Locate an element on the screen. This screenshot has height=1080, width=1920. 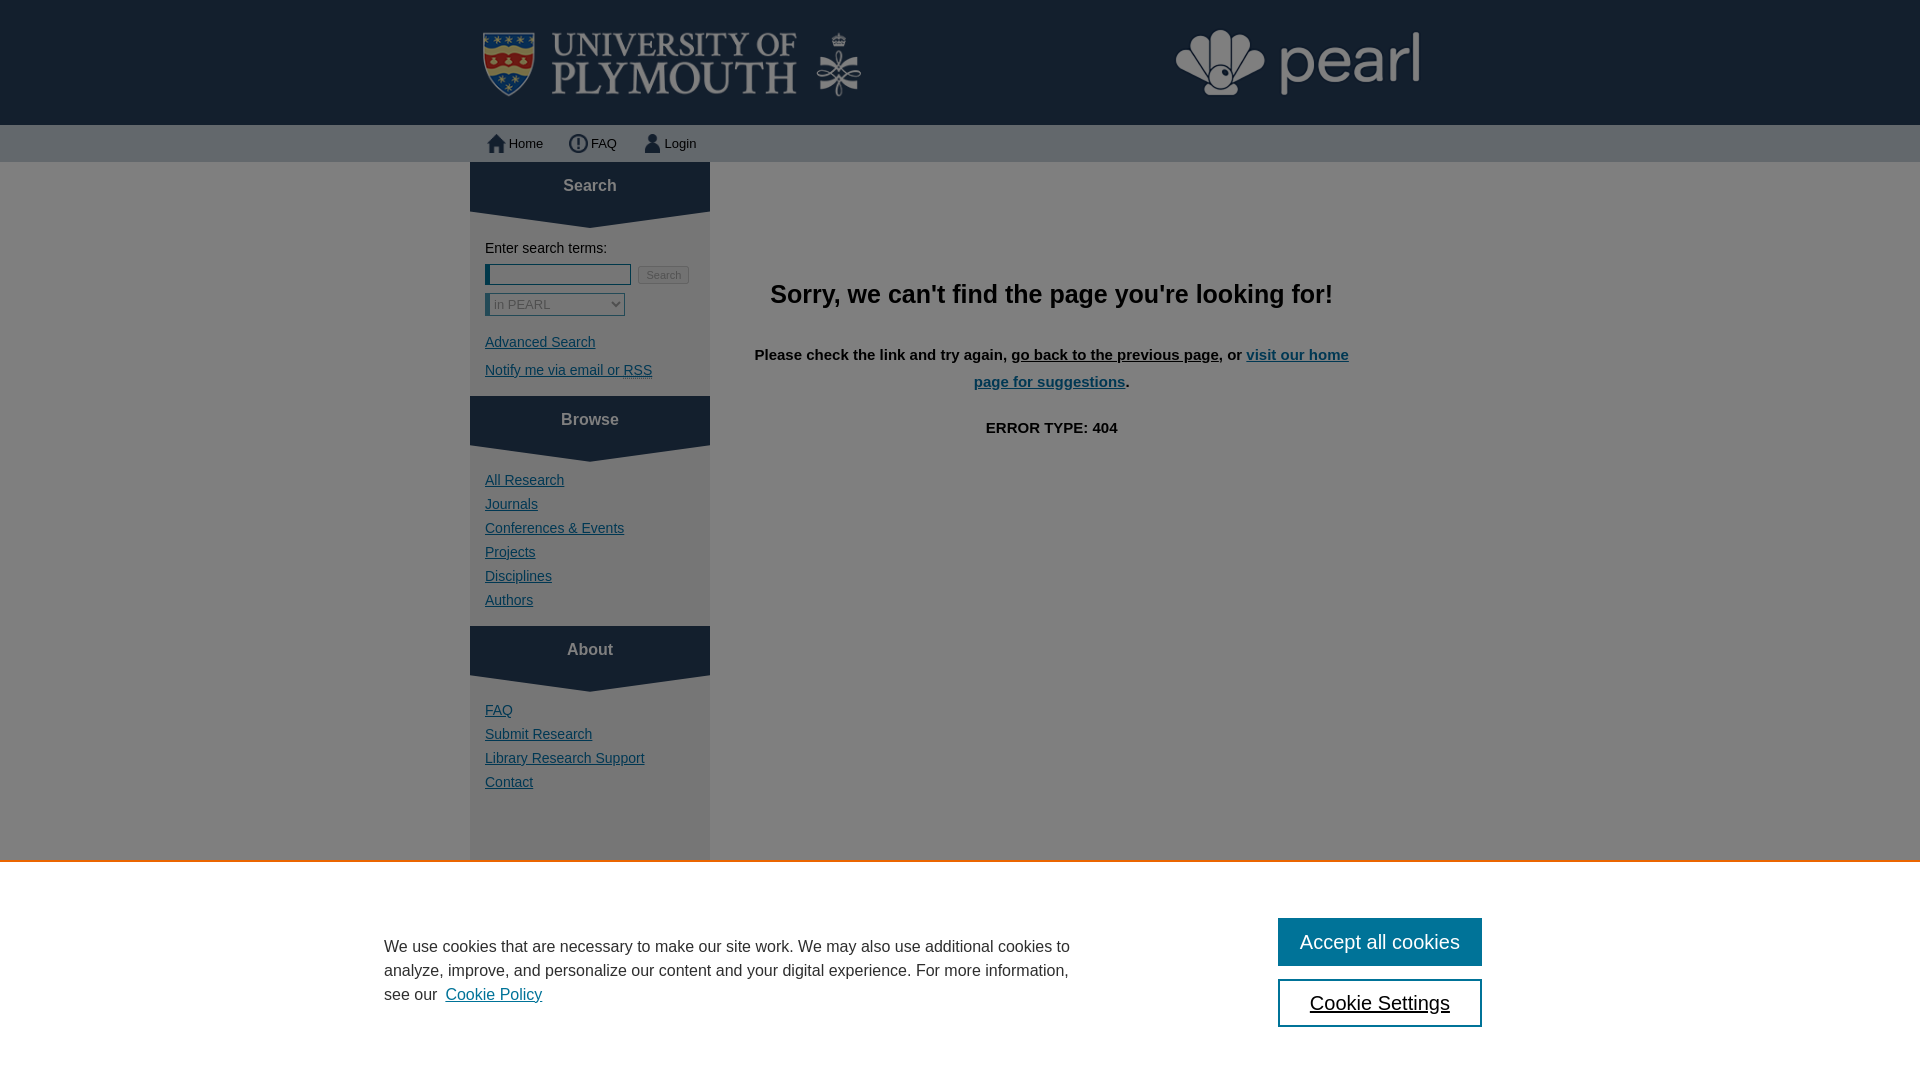
Really Simple Syndication is located at coordinates (637, 370).